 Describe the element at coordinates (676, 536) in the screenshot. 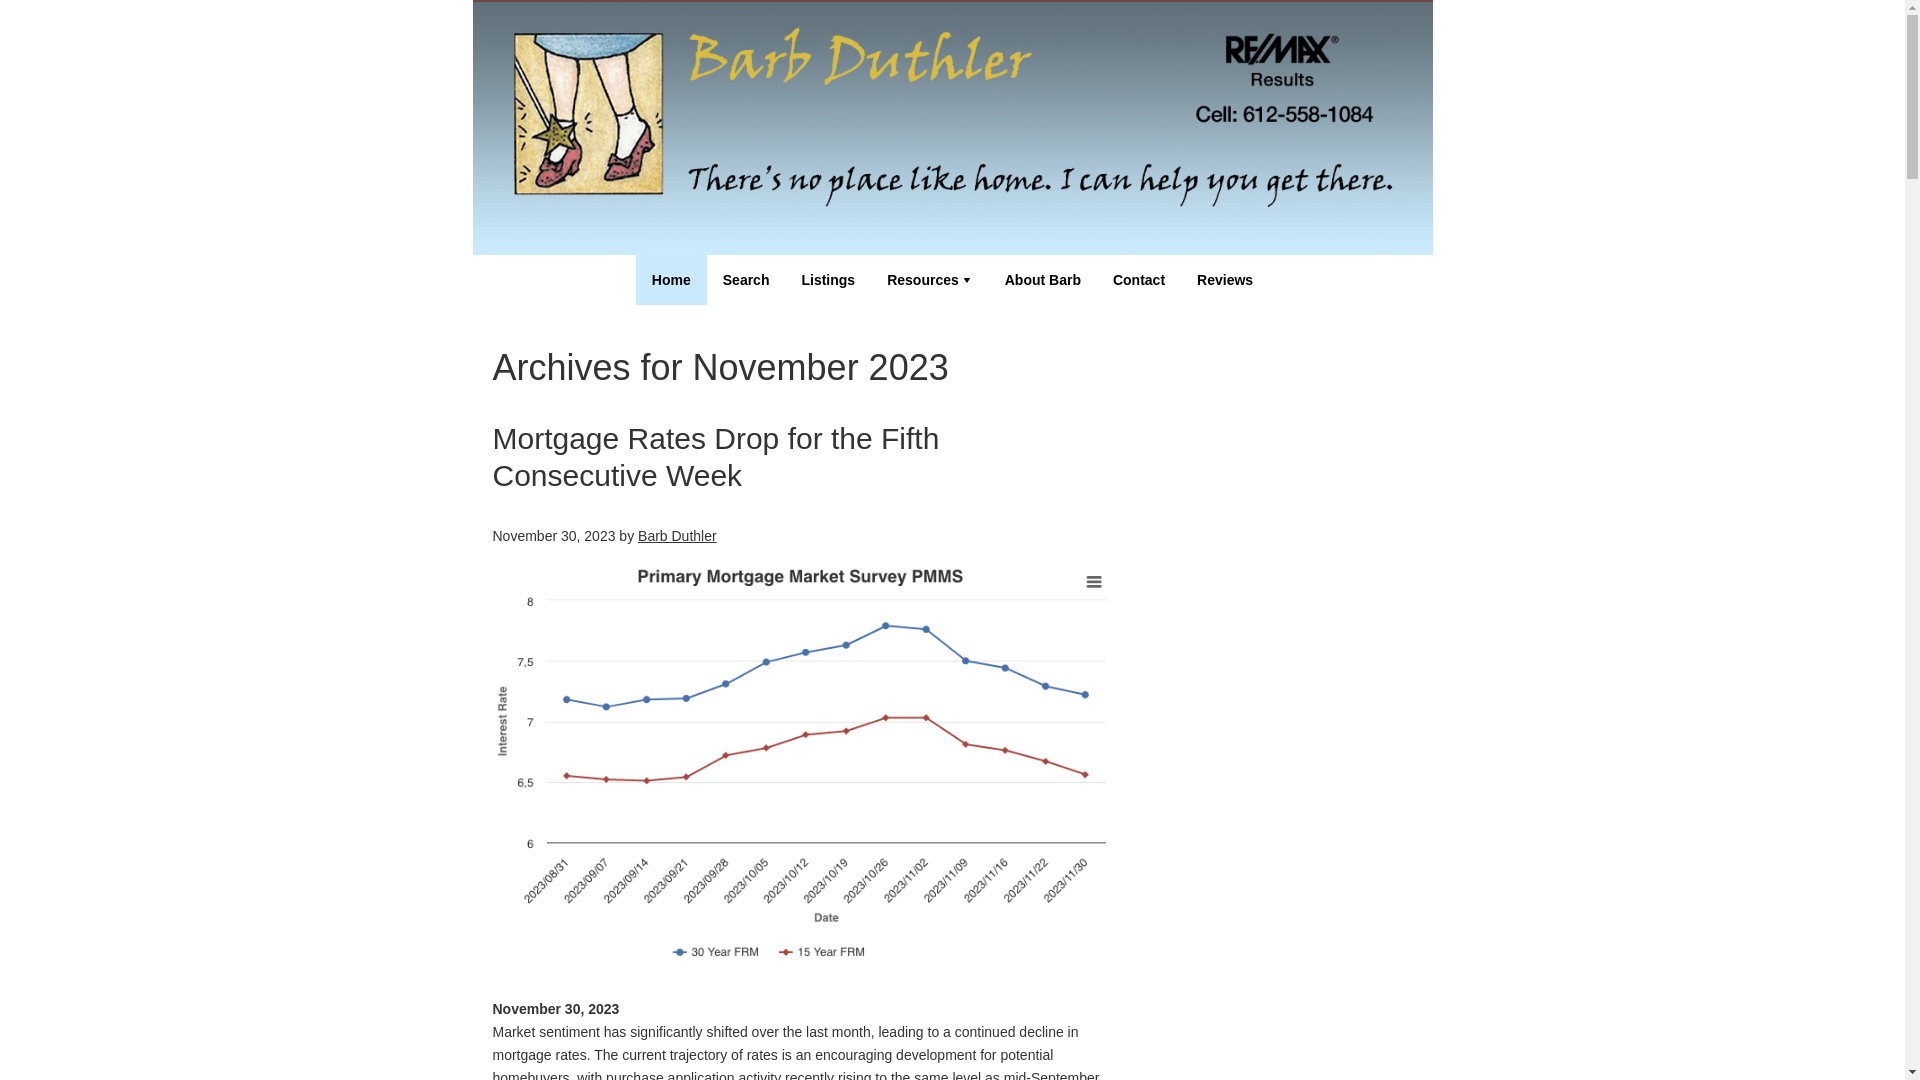

I see `Barb Duthler` at that location.